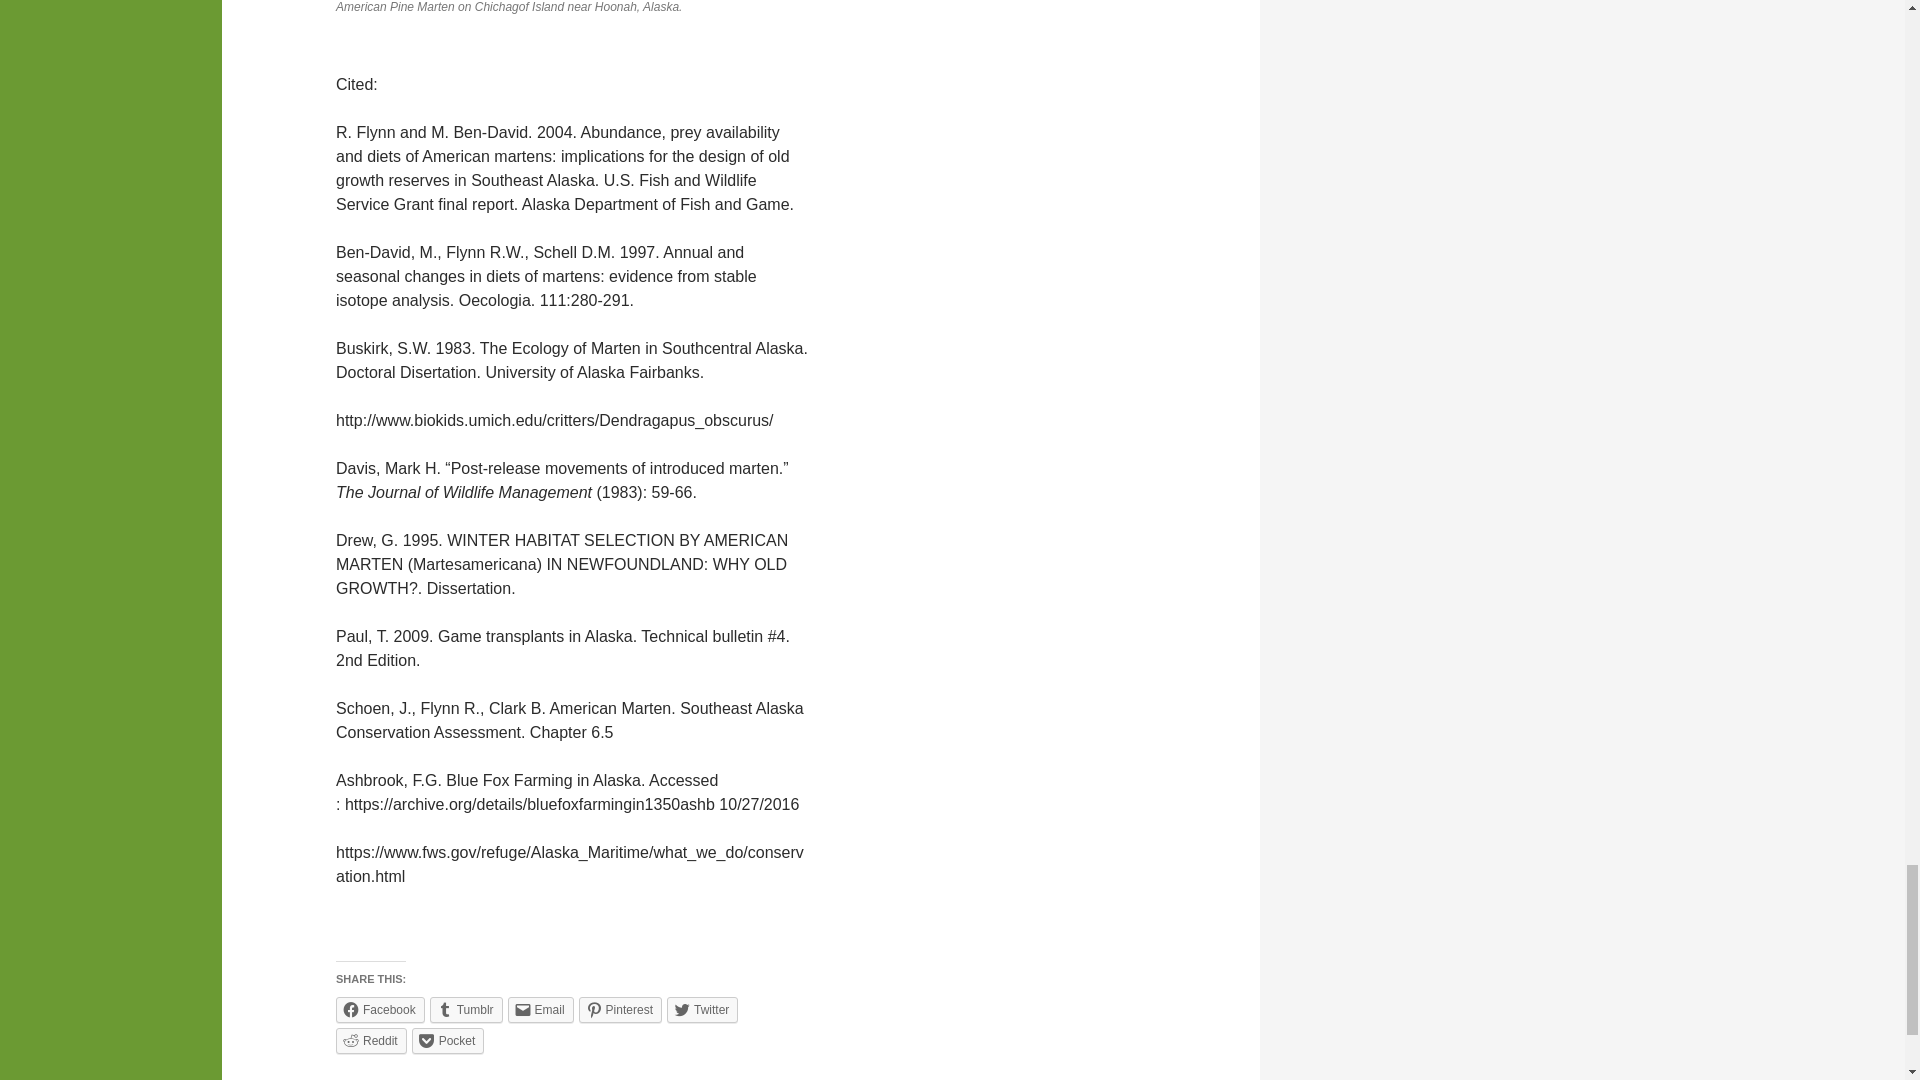 This screenshot has width=1920, height=1080. Describe the element at coordinates (448, 1041) in the screenshot. I see `Click to share on Pocket` at that location.